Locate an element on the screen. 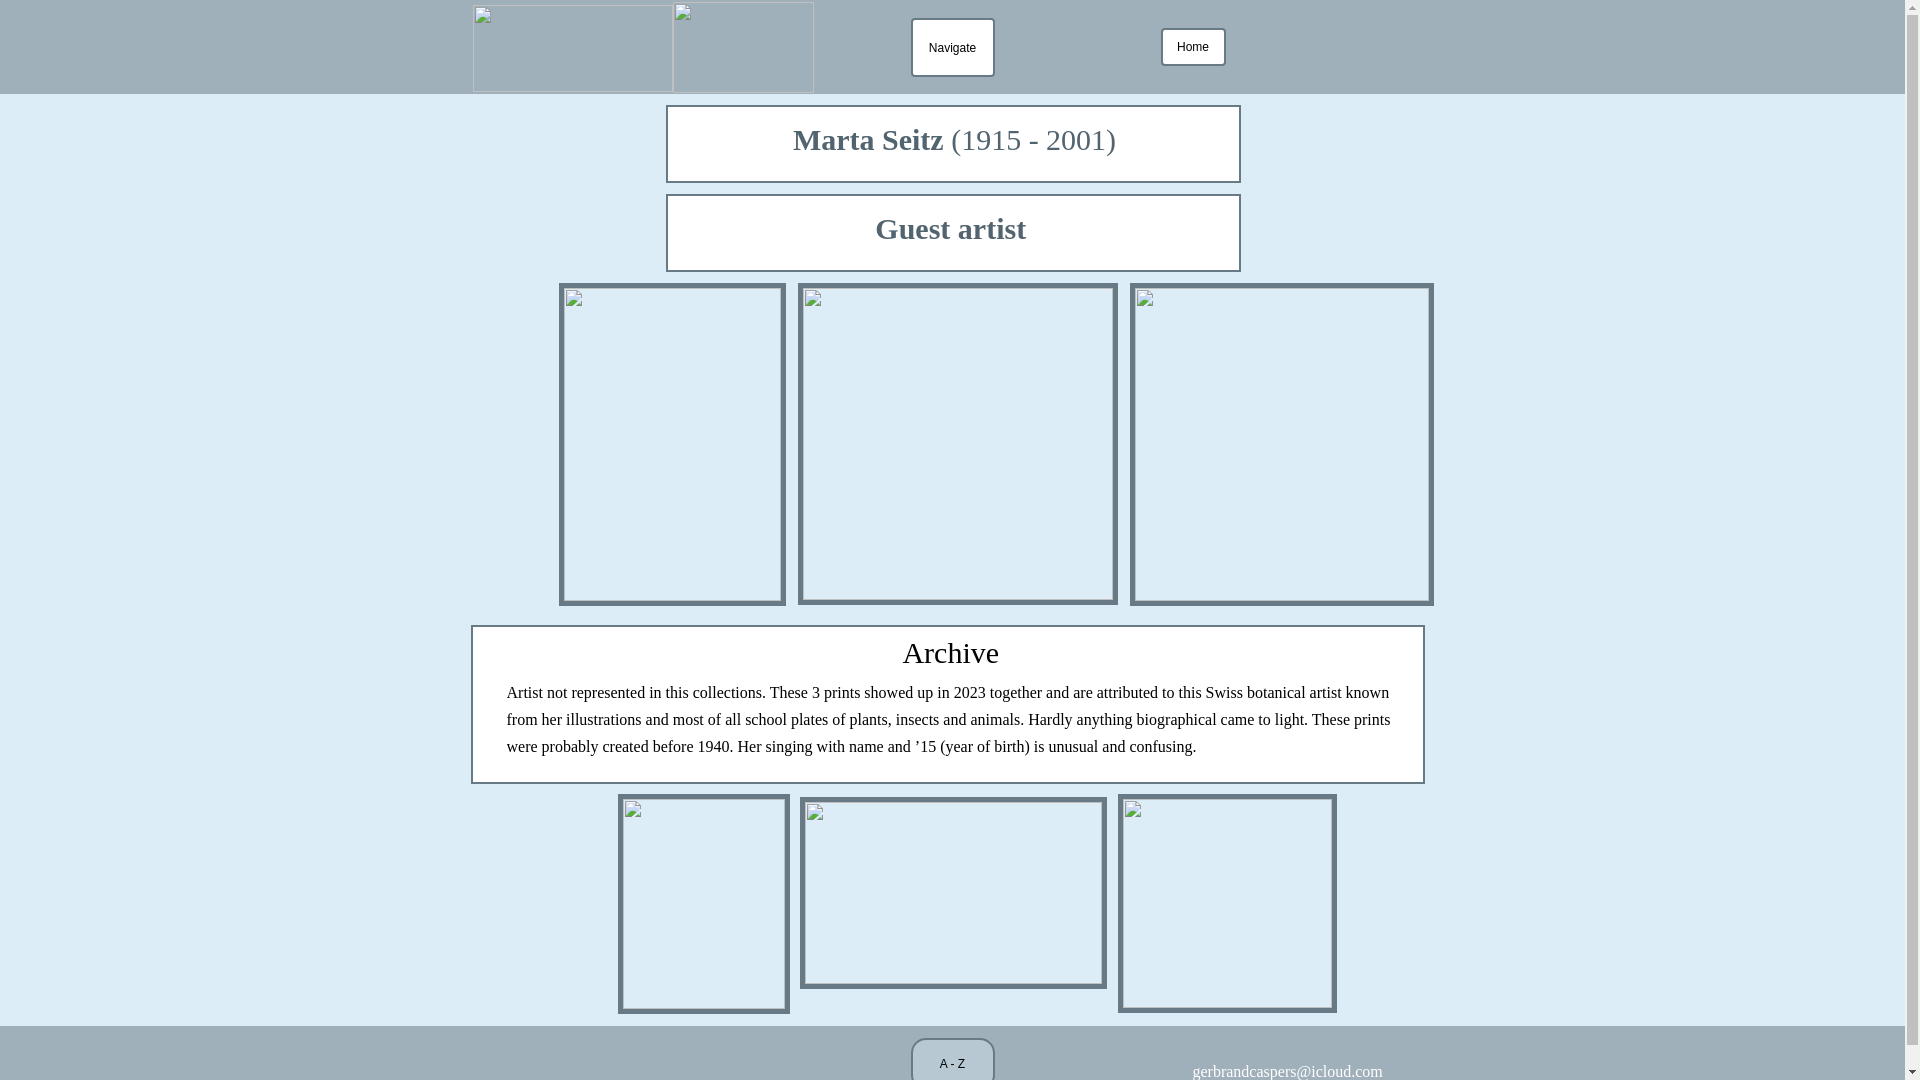 The image size is (1920, 1080). Home is located at coordinates (1192, 57).